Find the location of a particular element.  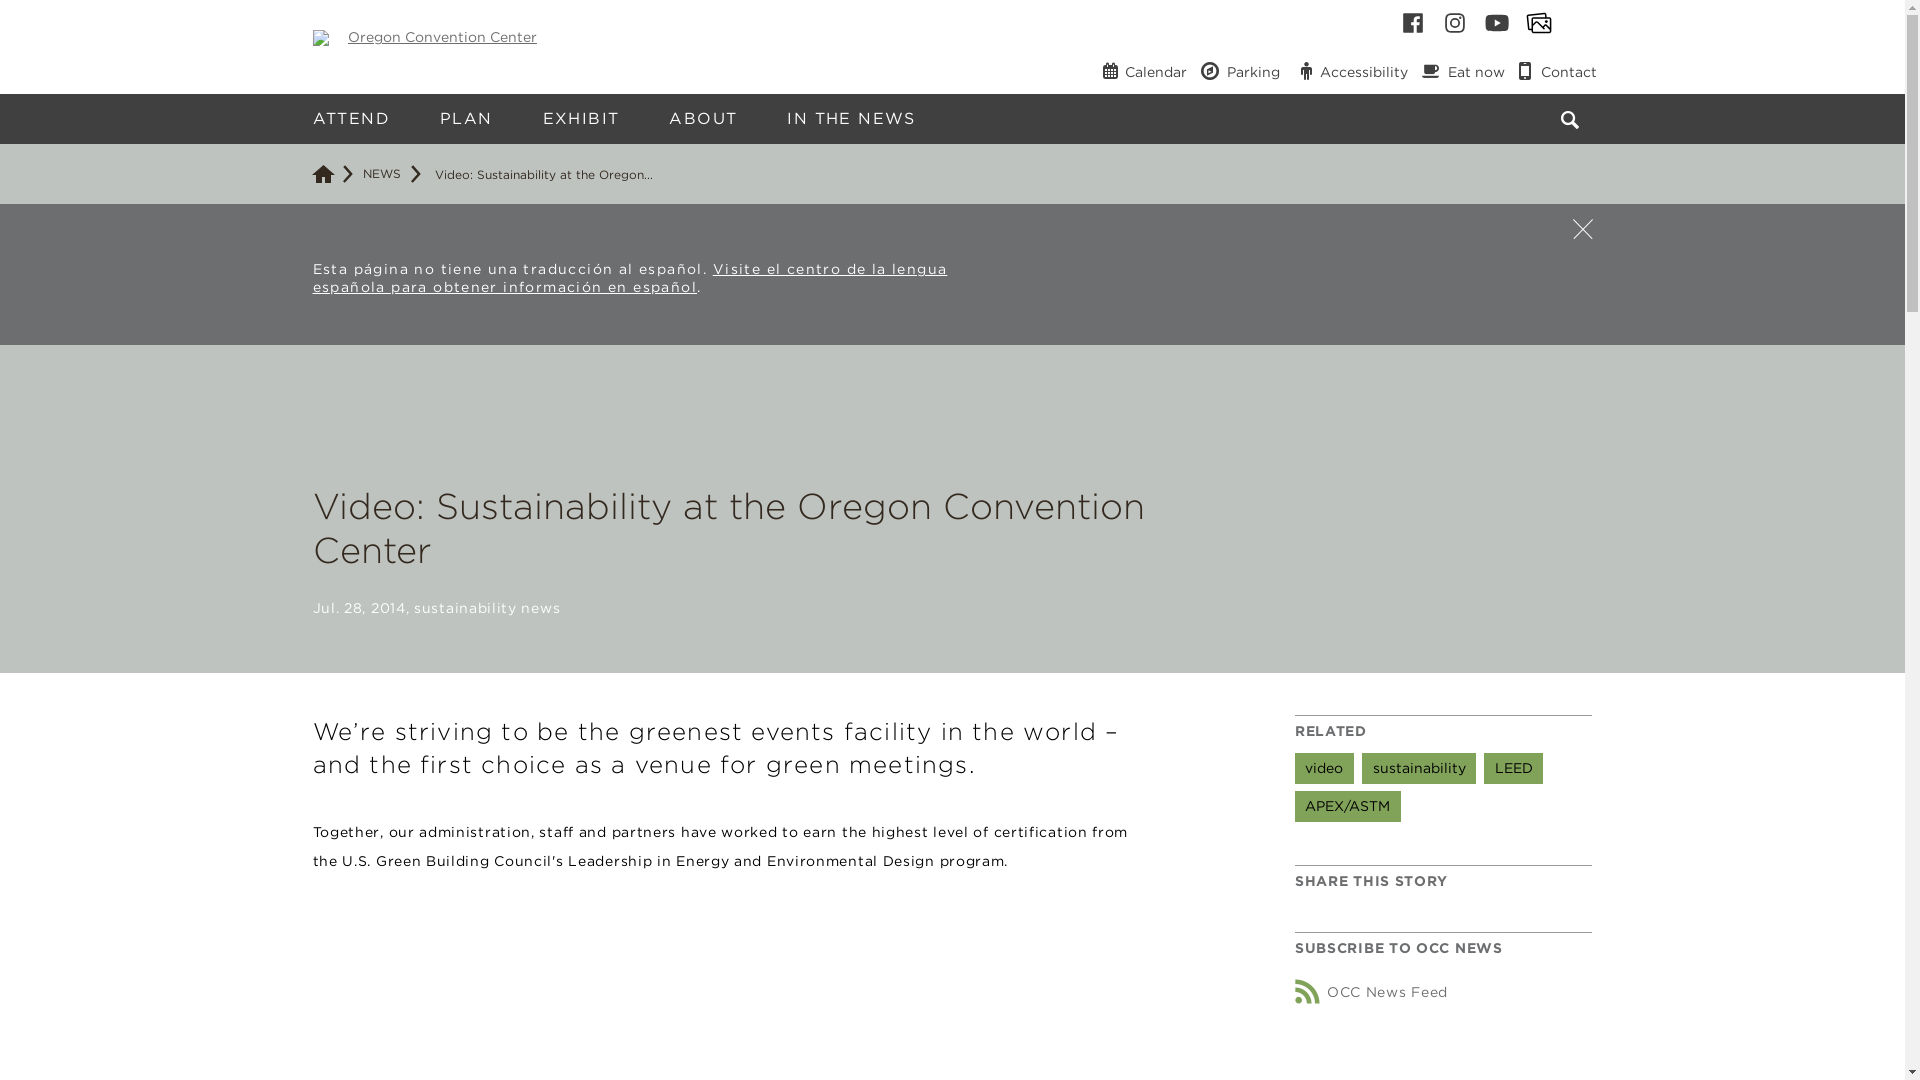

ABOUT is located at coordinates (702, 118).